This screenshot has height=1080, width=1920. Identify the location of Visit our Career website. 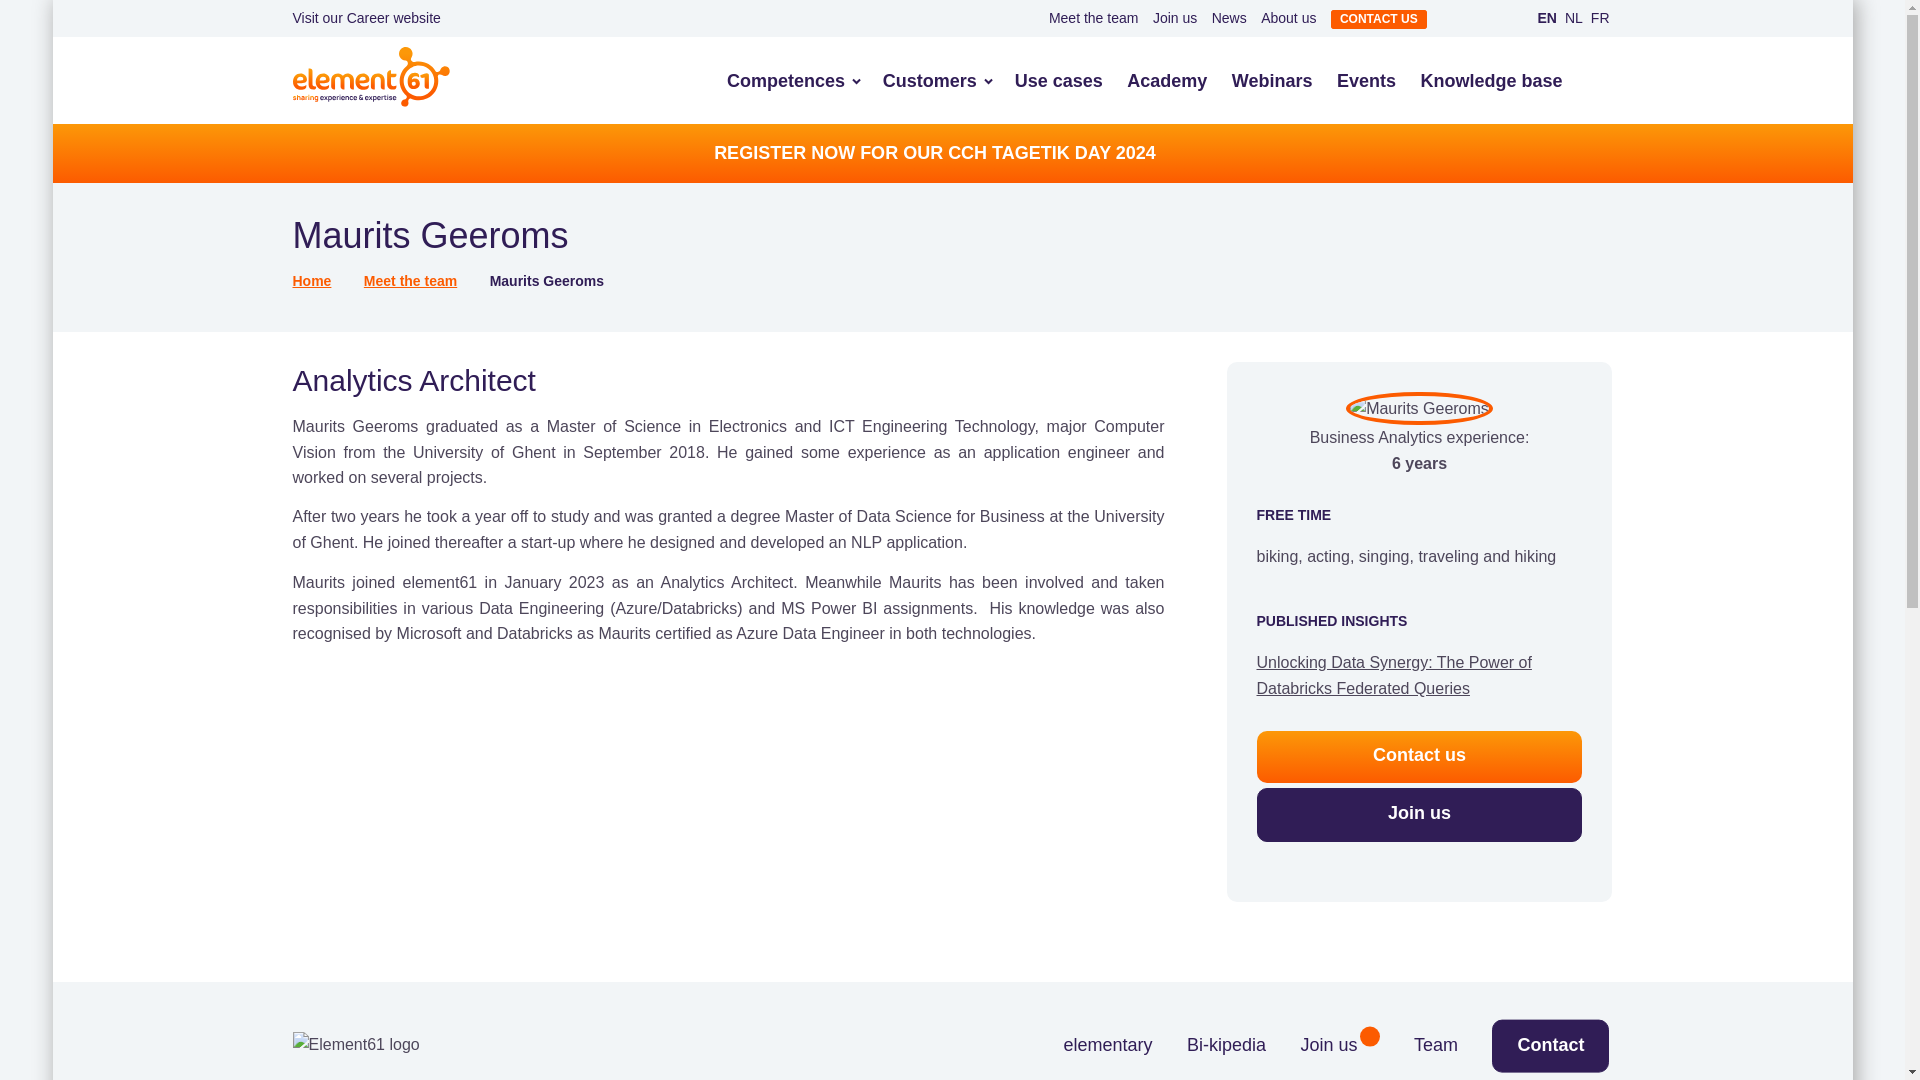
(365, 17).